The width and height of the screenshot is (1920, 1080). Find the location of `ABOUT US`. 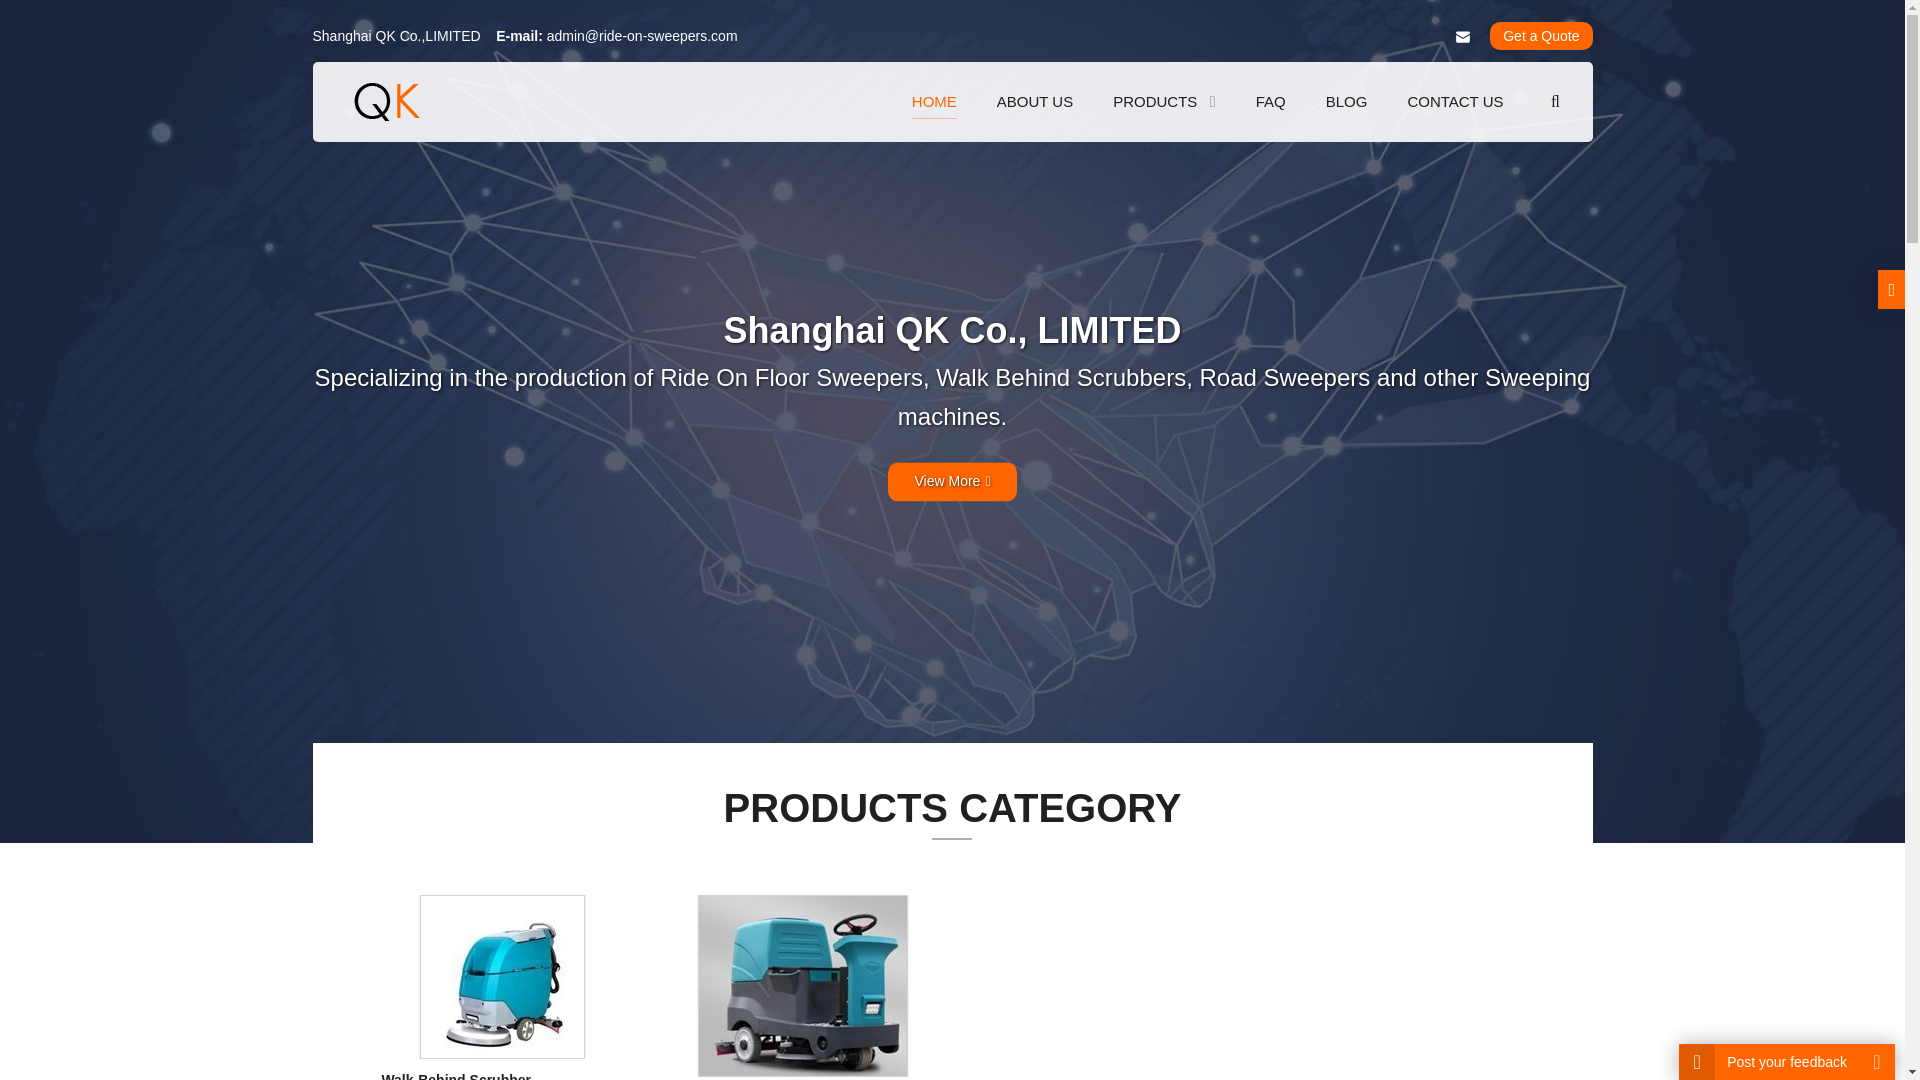

ABOUT US is located at coordinates (1034, 101).